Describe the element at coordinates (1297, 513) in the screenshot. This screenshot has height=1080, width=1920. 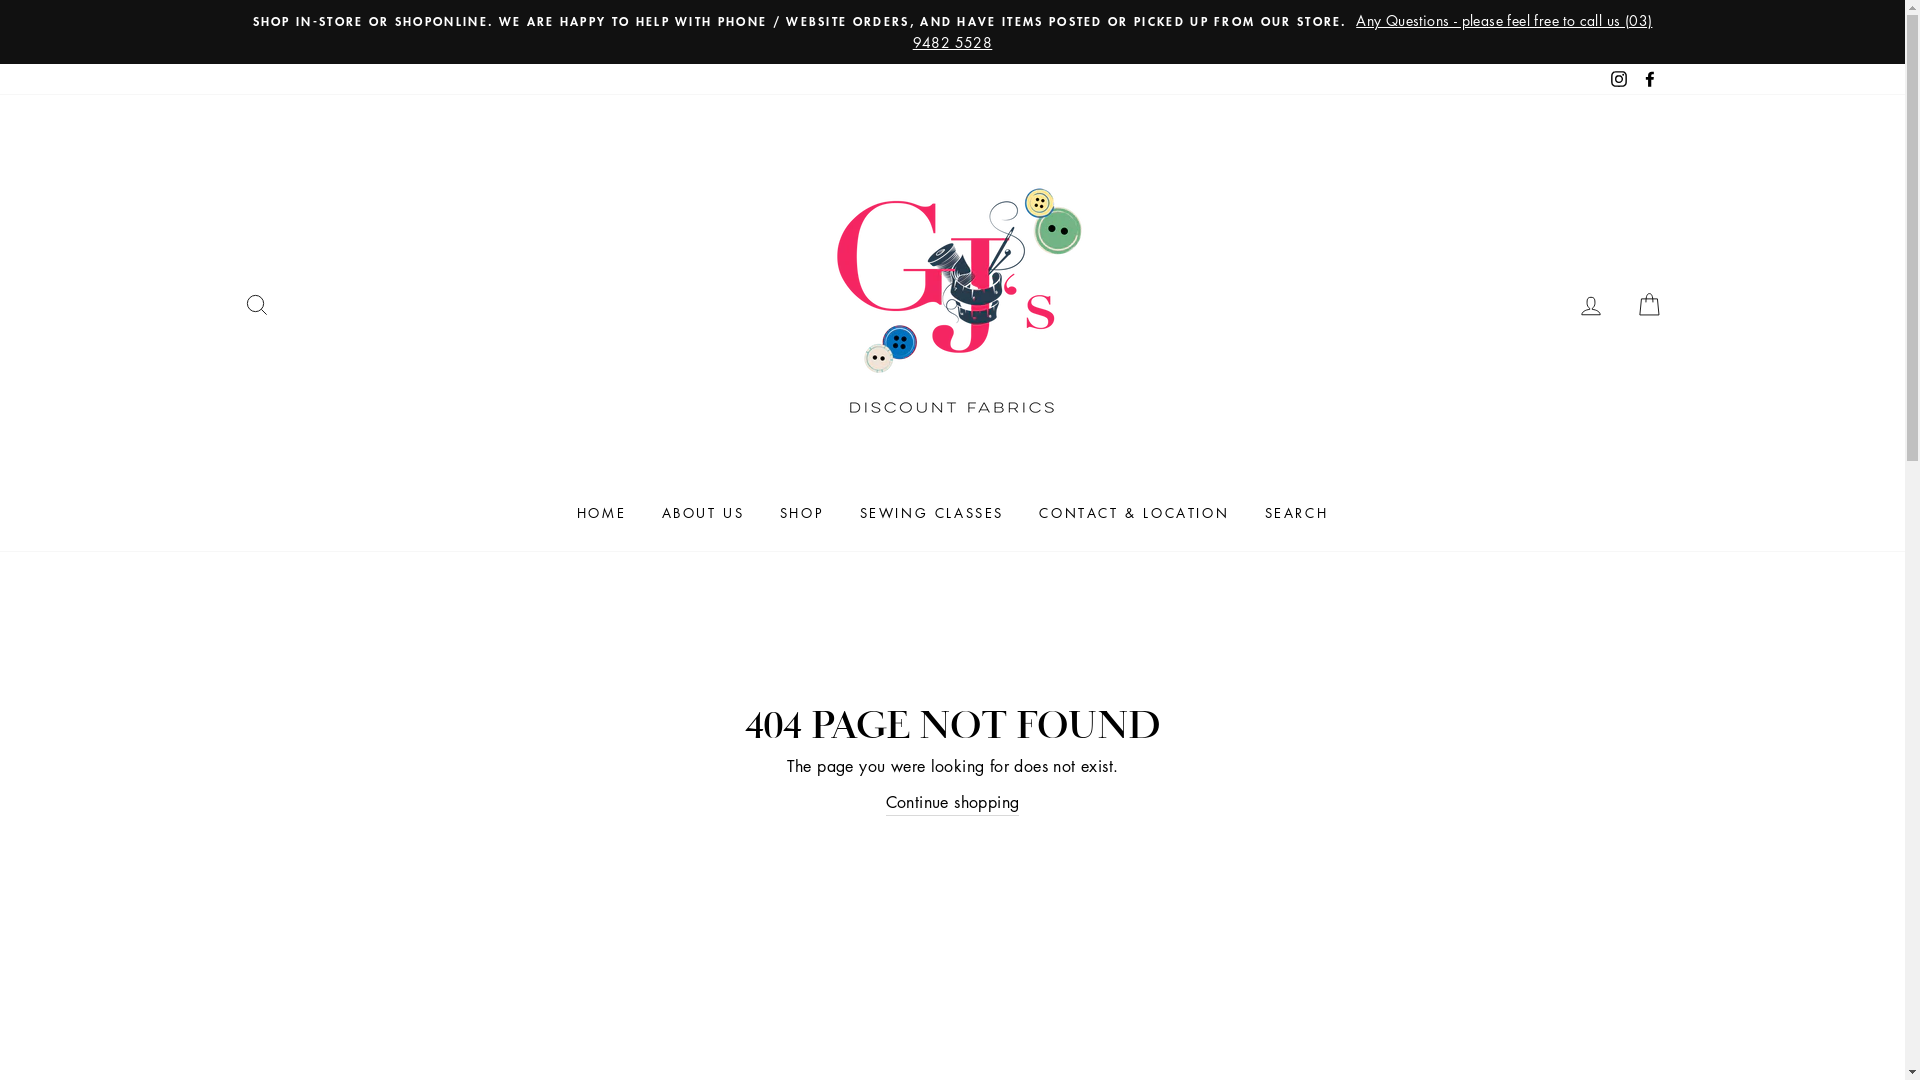
I see `SEARCH` at that location.